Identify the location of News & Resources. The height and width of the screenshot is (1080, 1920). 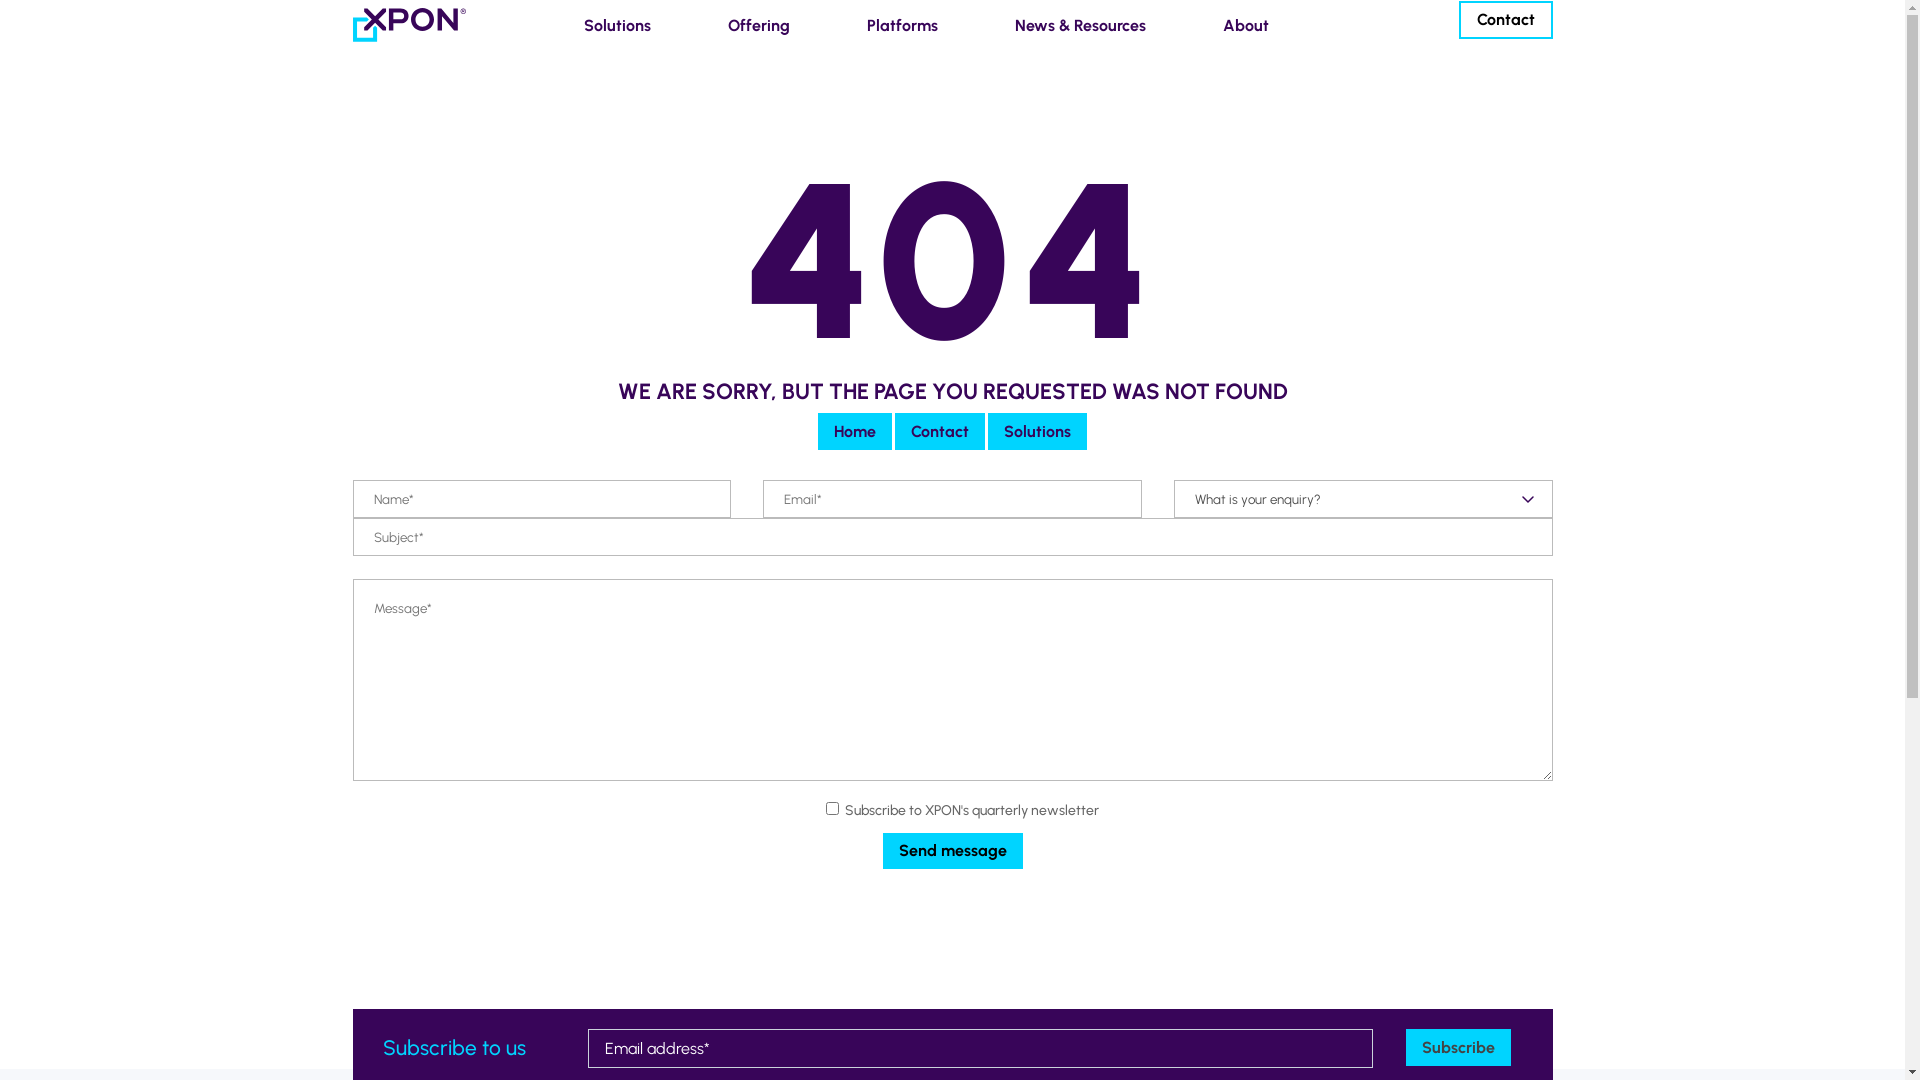
(1074, 26).